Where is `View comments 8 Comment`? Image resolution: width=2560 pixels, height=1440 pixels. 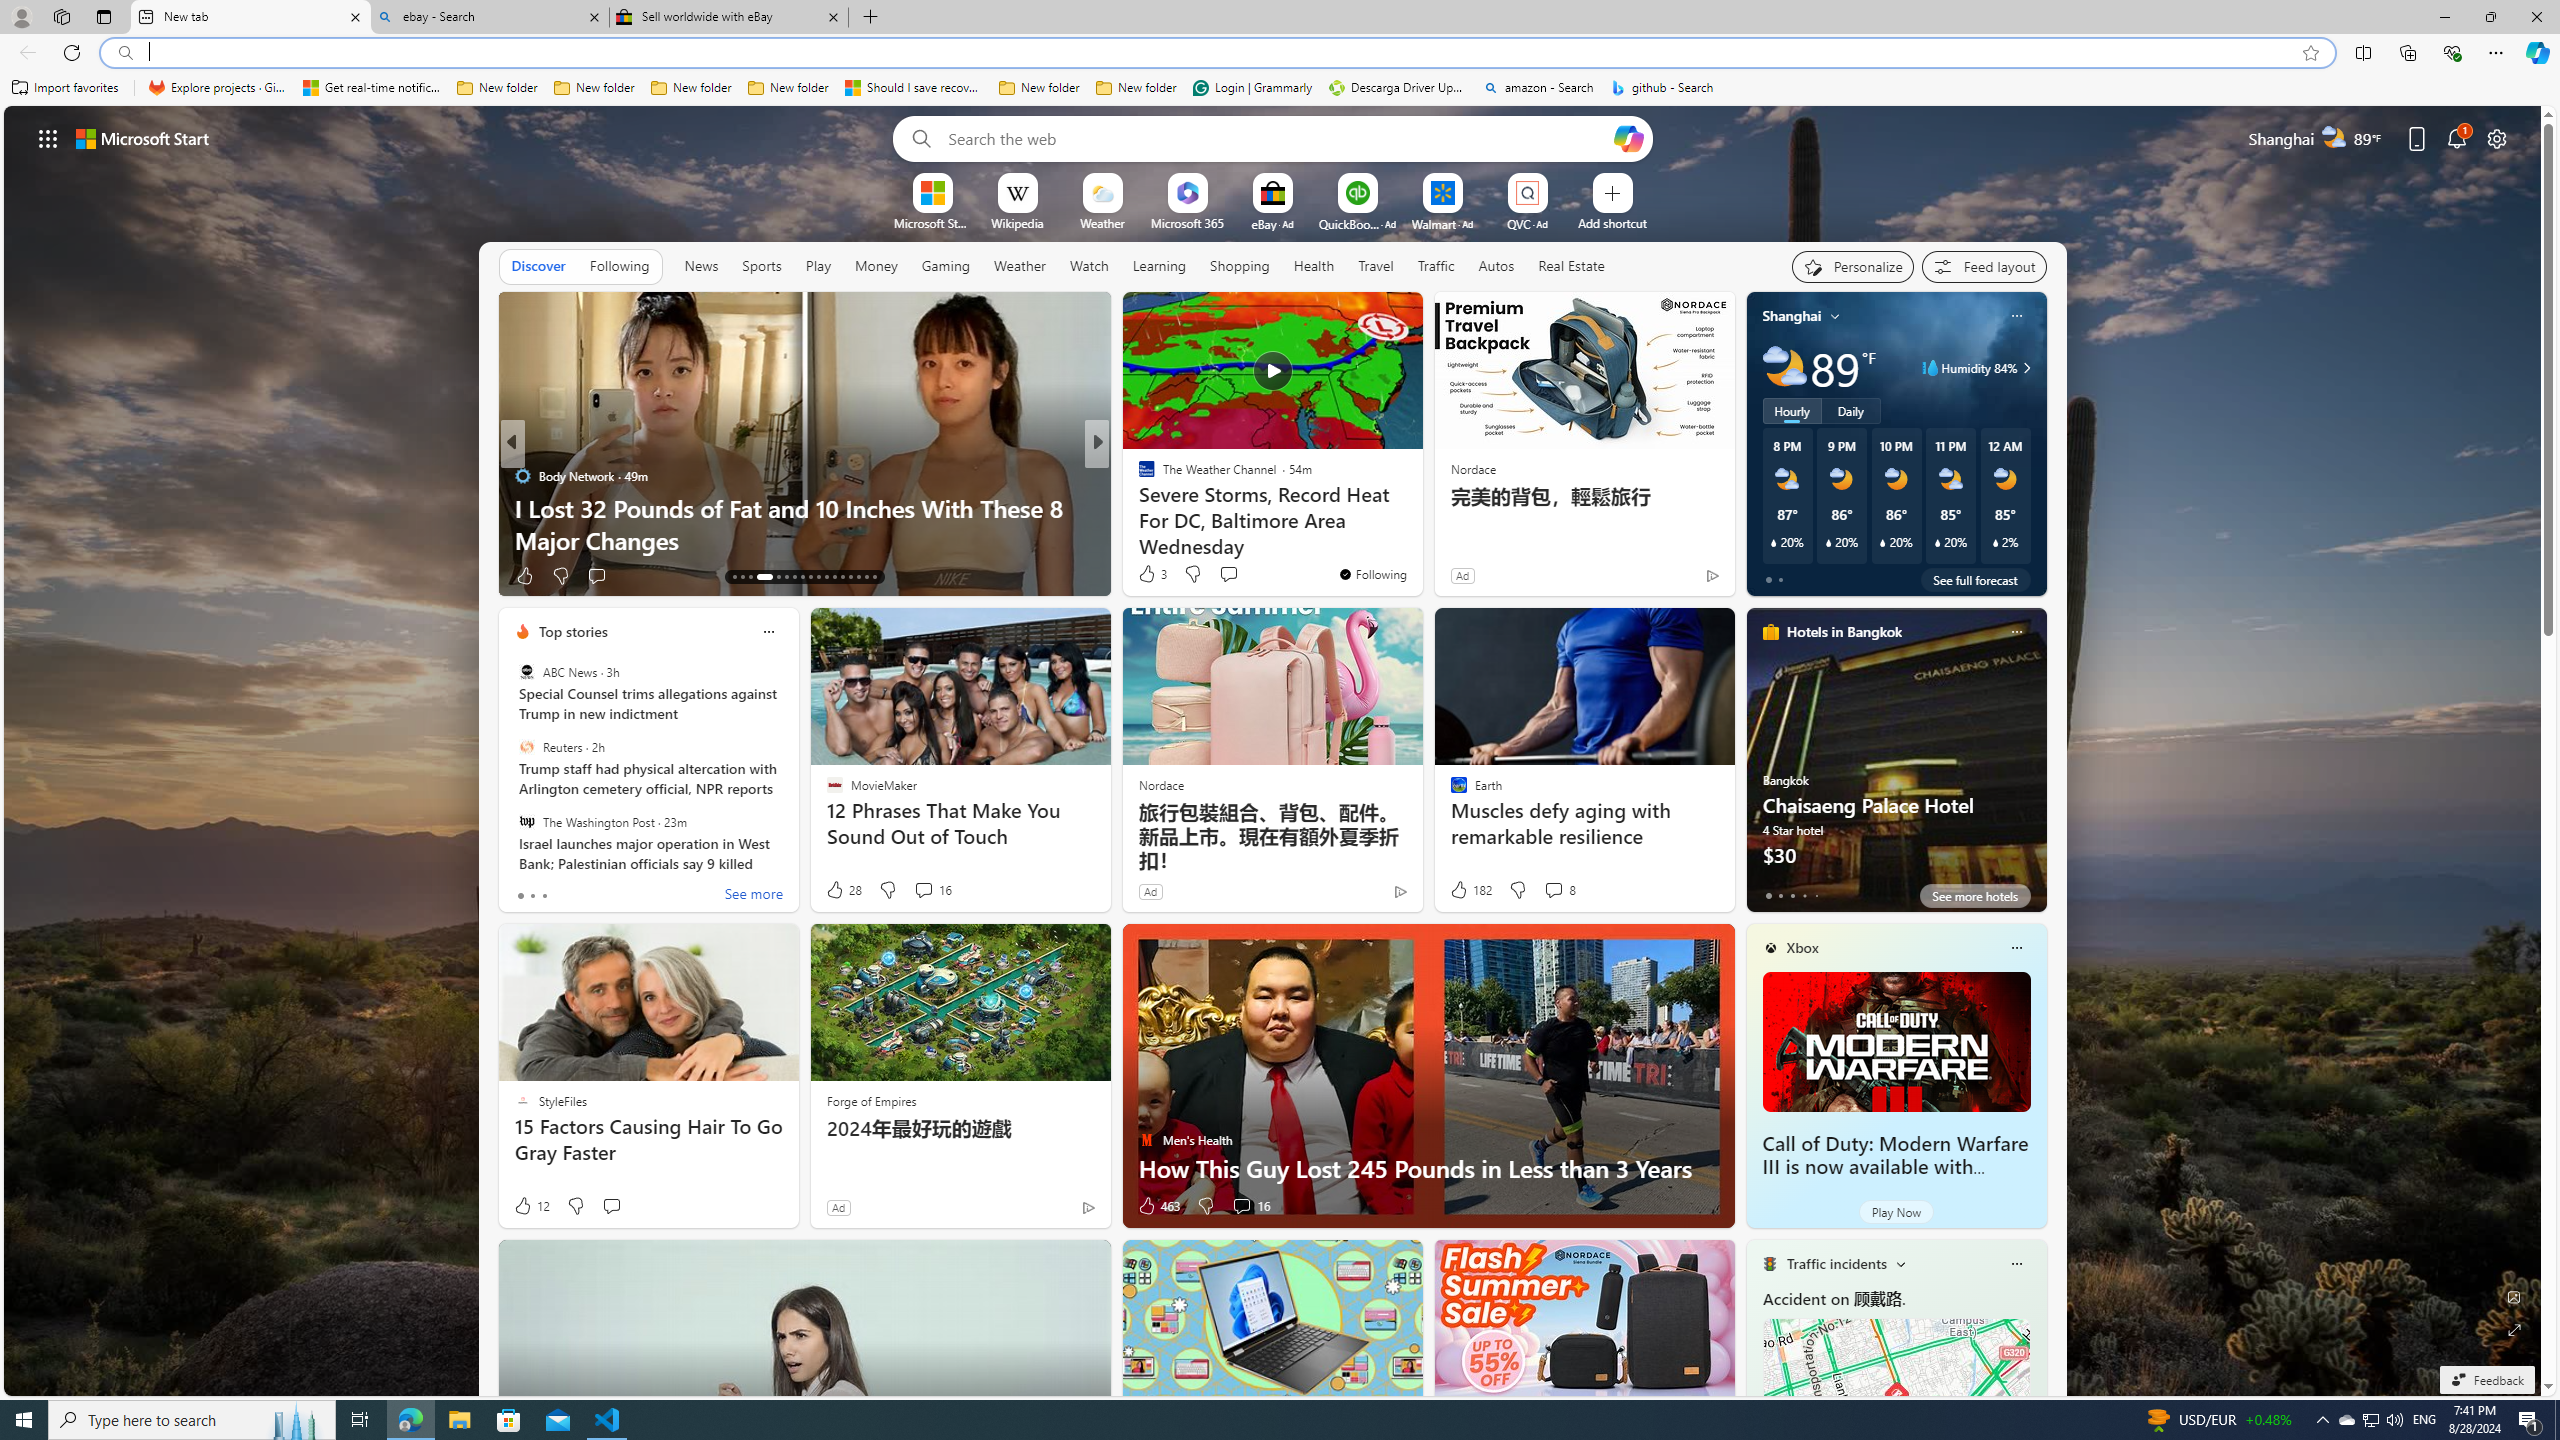 View comments 8 Comment is located at coordinates (1554, 890).